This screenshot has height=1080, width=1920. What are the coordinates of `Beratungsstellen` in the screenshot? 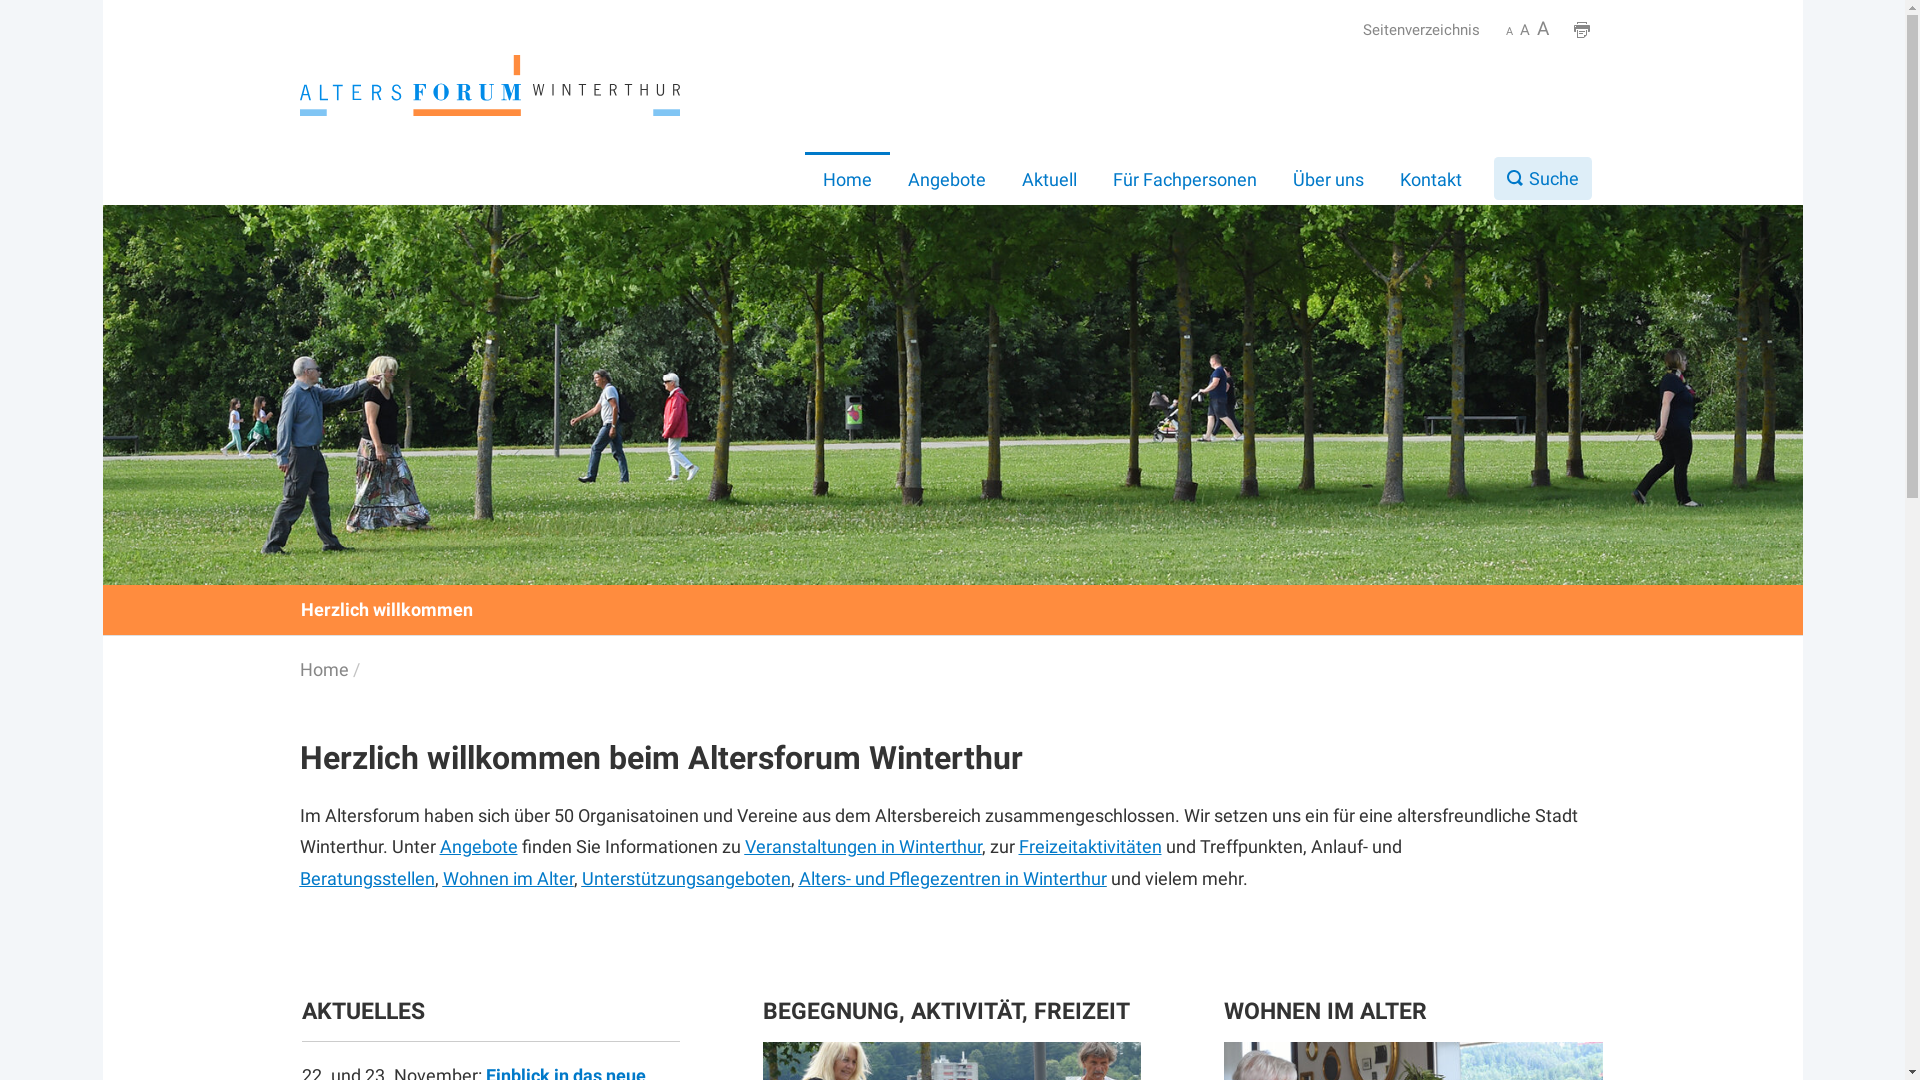 It's located at (368, 878).